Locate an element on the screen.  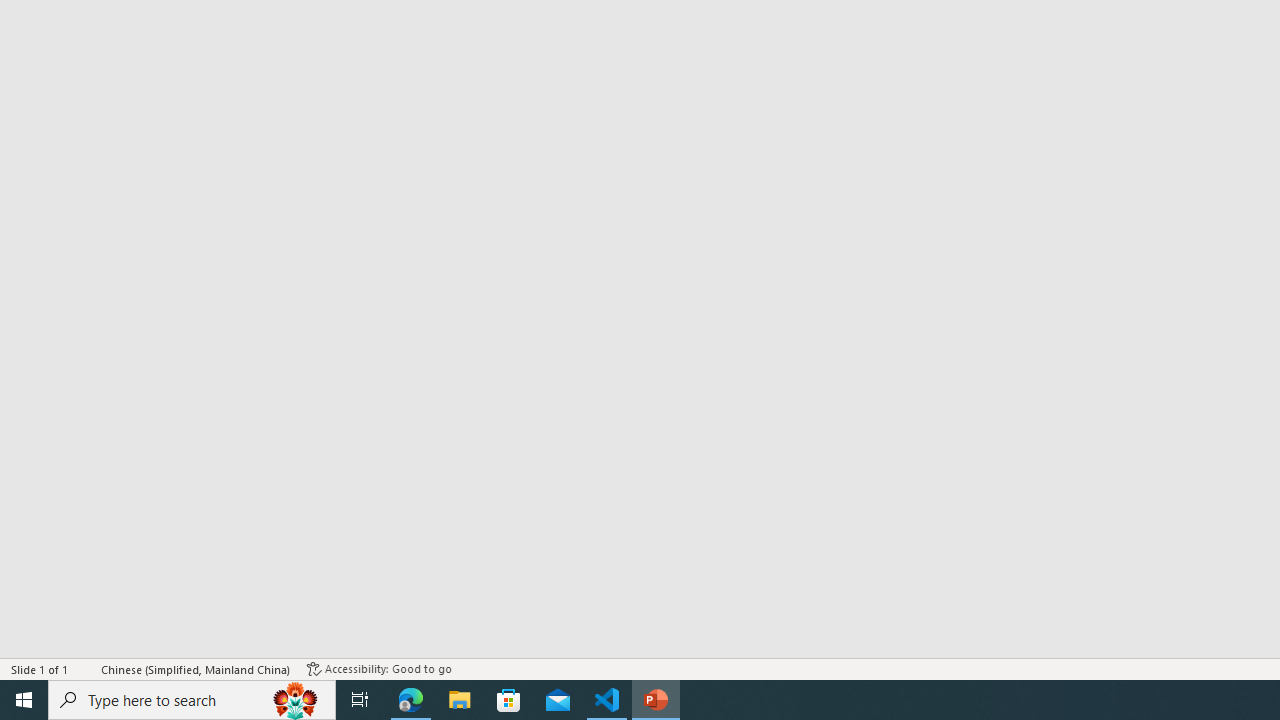
Accessibility Checker Accessibility: Good to go is located at coordinates (379, 668).